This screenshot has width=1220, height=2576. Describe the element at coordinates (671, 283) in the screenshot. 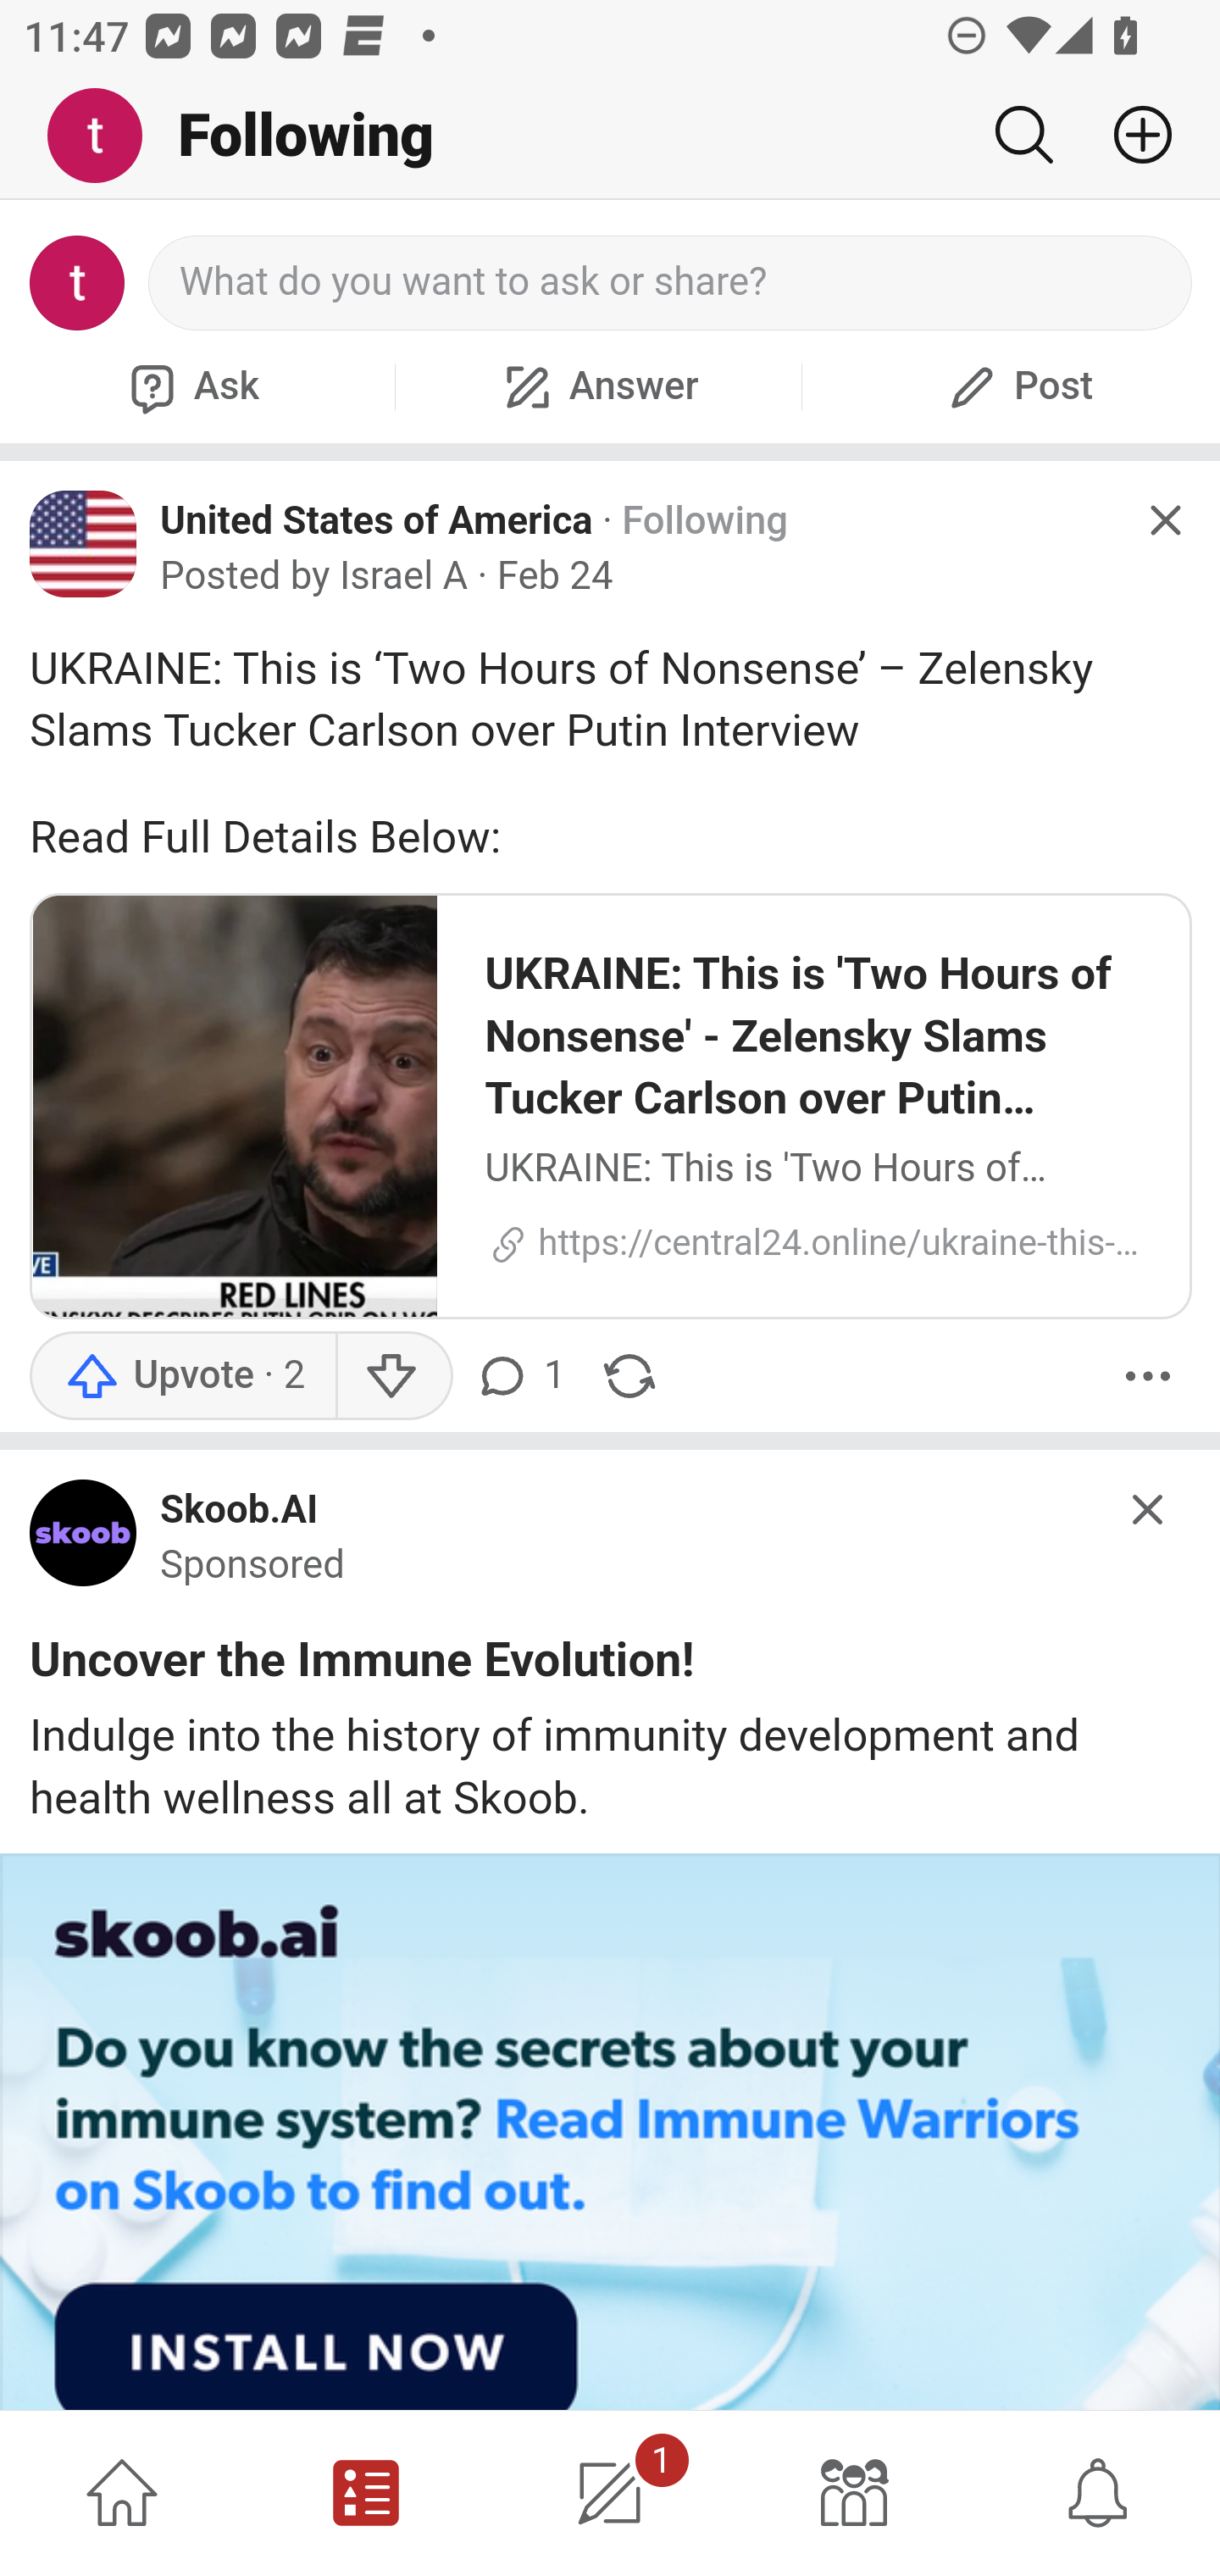

I see `What do you want to ask or share?` at that location.